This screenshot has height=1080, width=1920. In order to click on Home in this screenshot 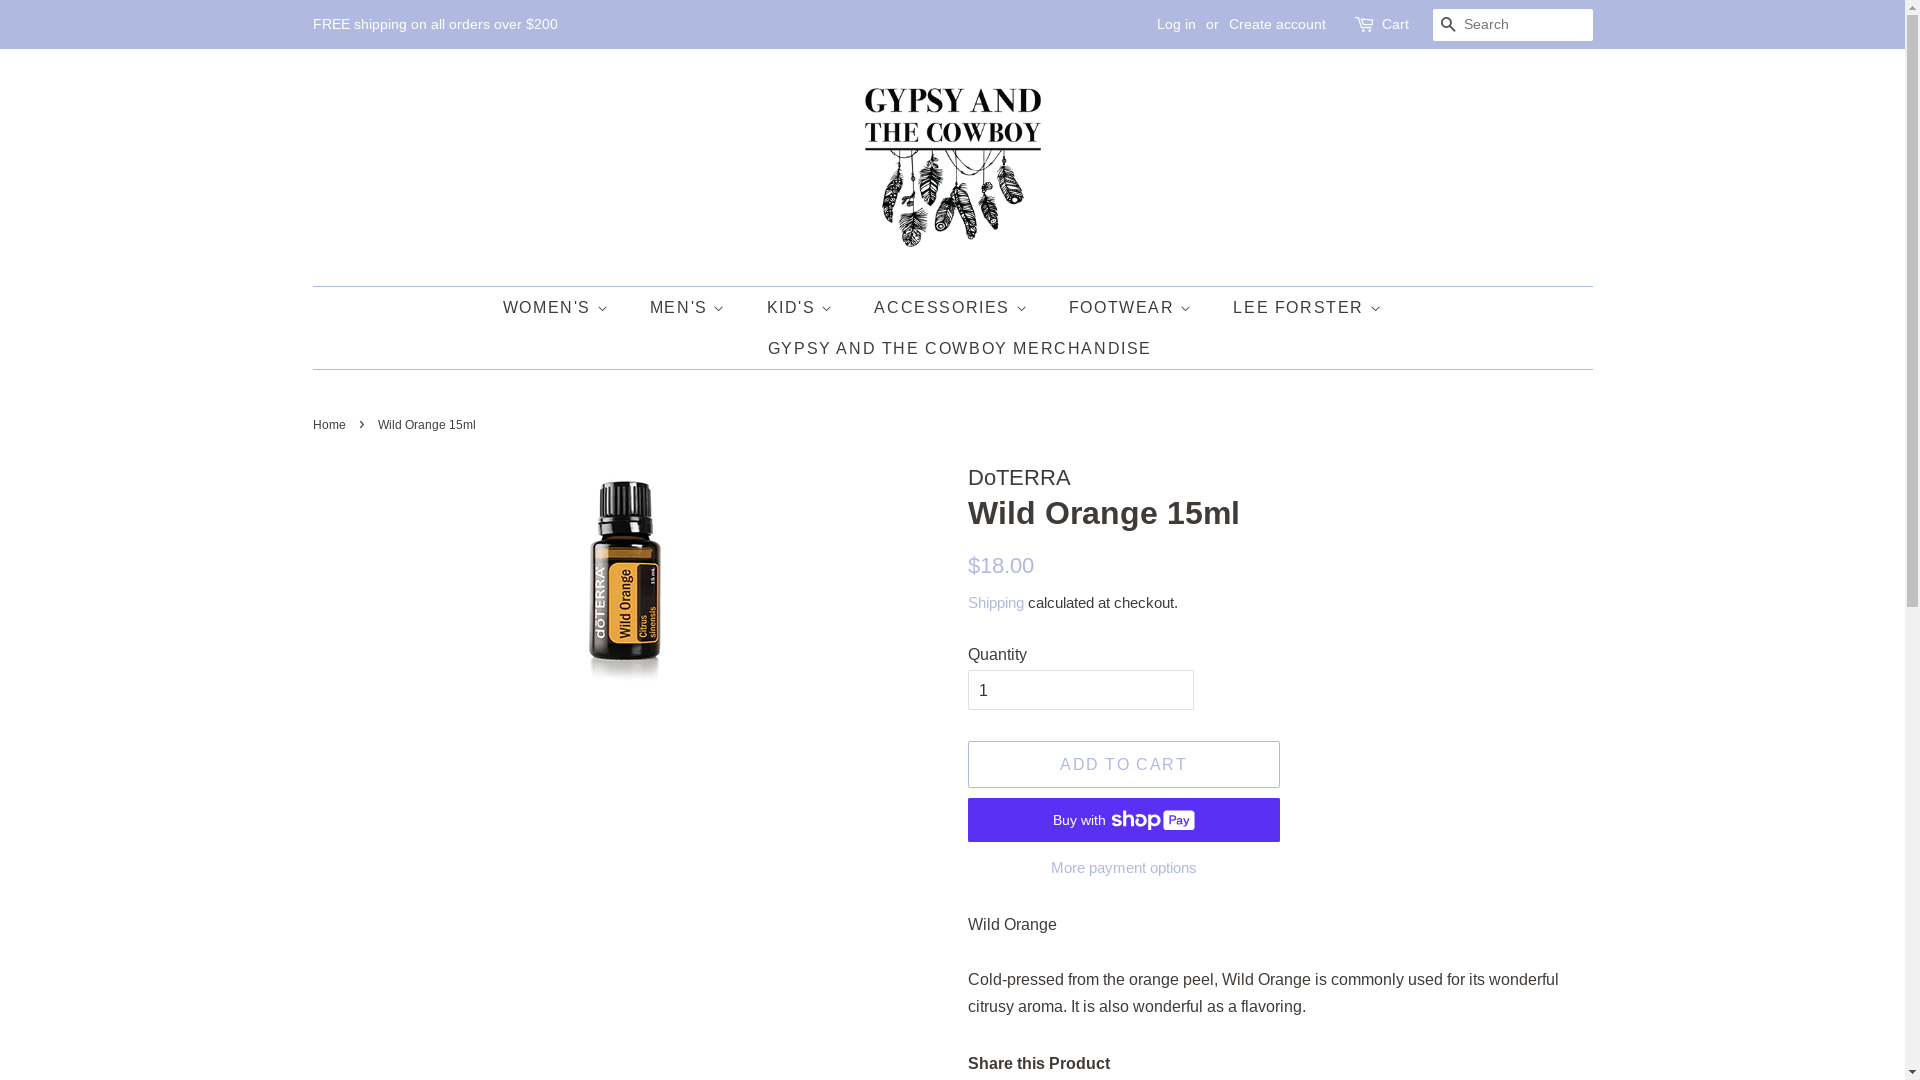, I will do `click(331, 424)`.